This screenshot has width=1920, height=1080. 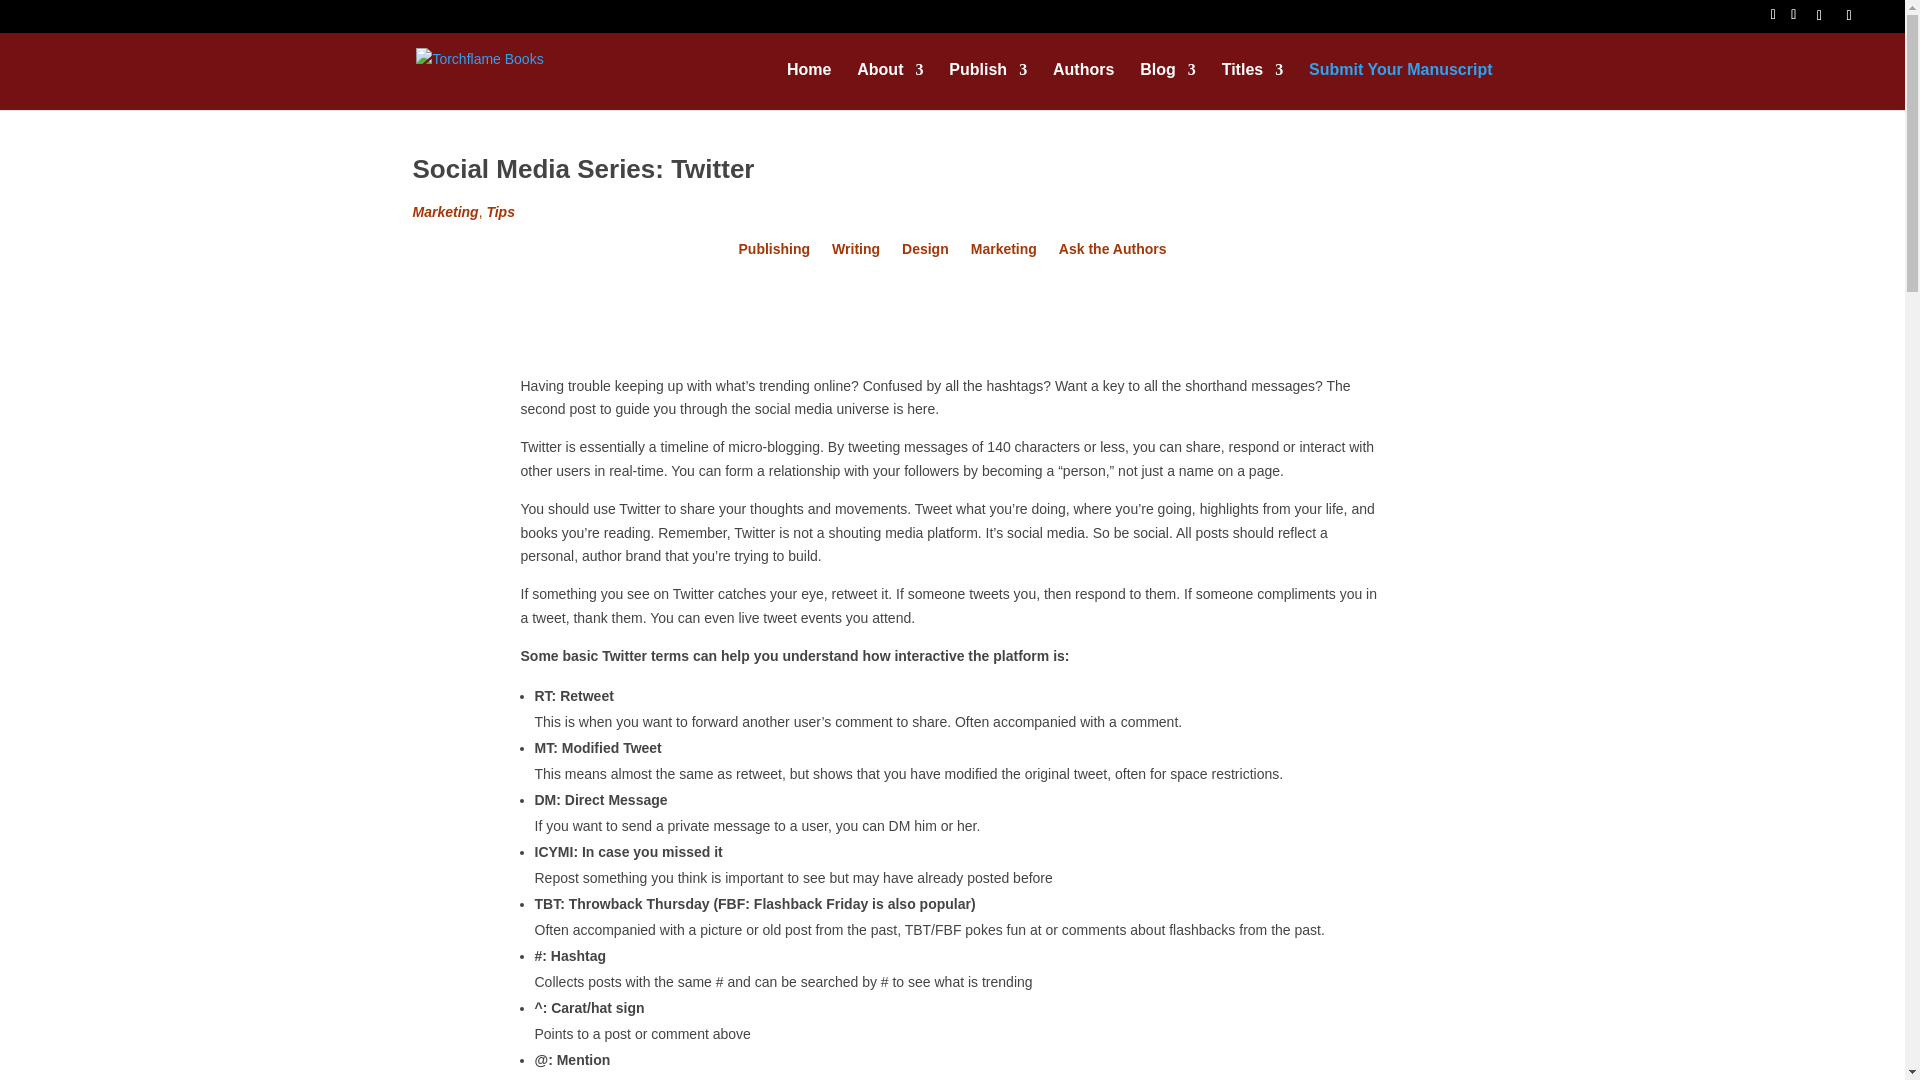 I want to click on Publish, so click(x=988, y=86).